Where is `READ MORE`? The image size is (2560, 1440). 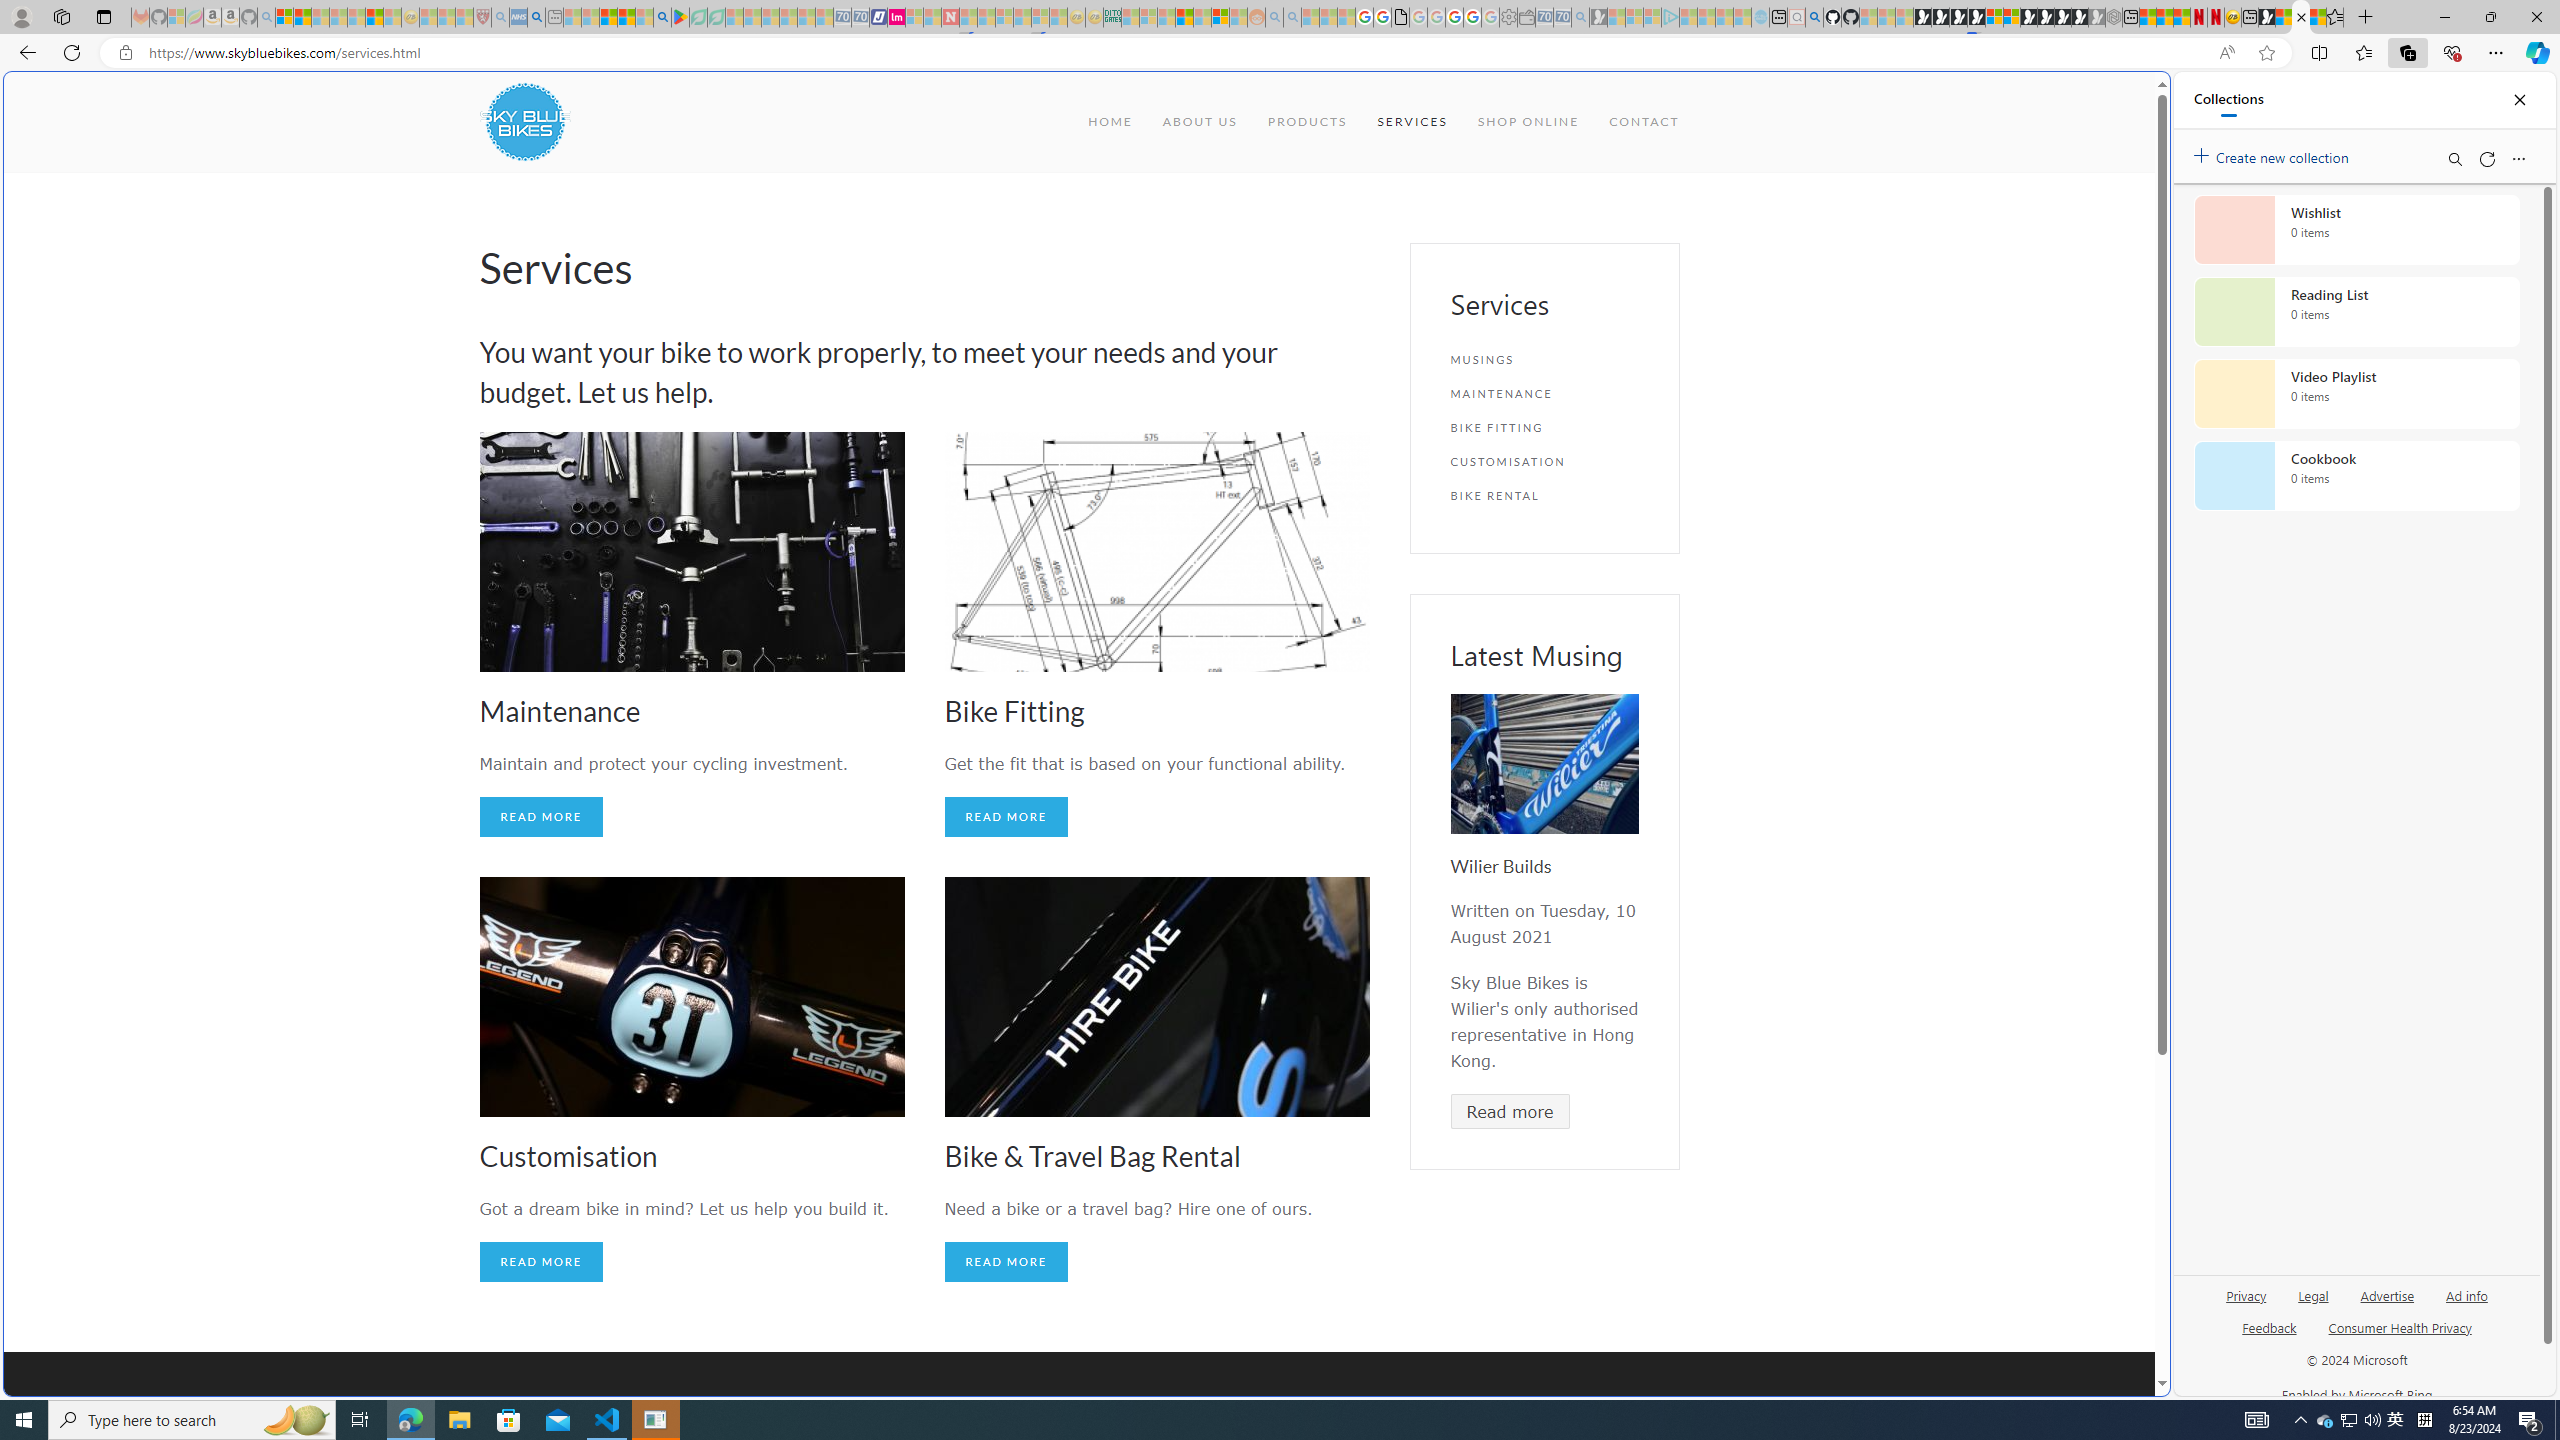
READ MORE is located at coordinates (1007, 1262).